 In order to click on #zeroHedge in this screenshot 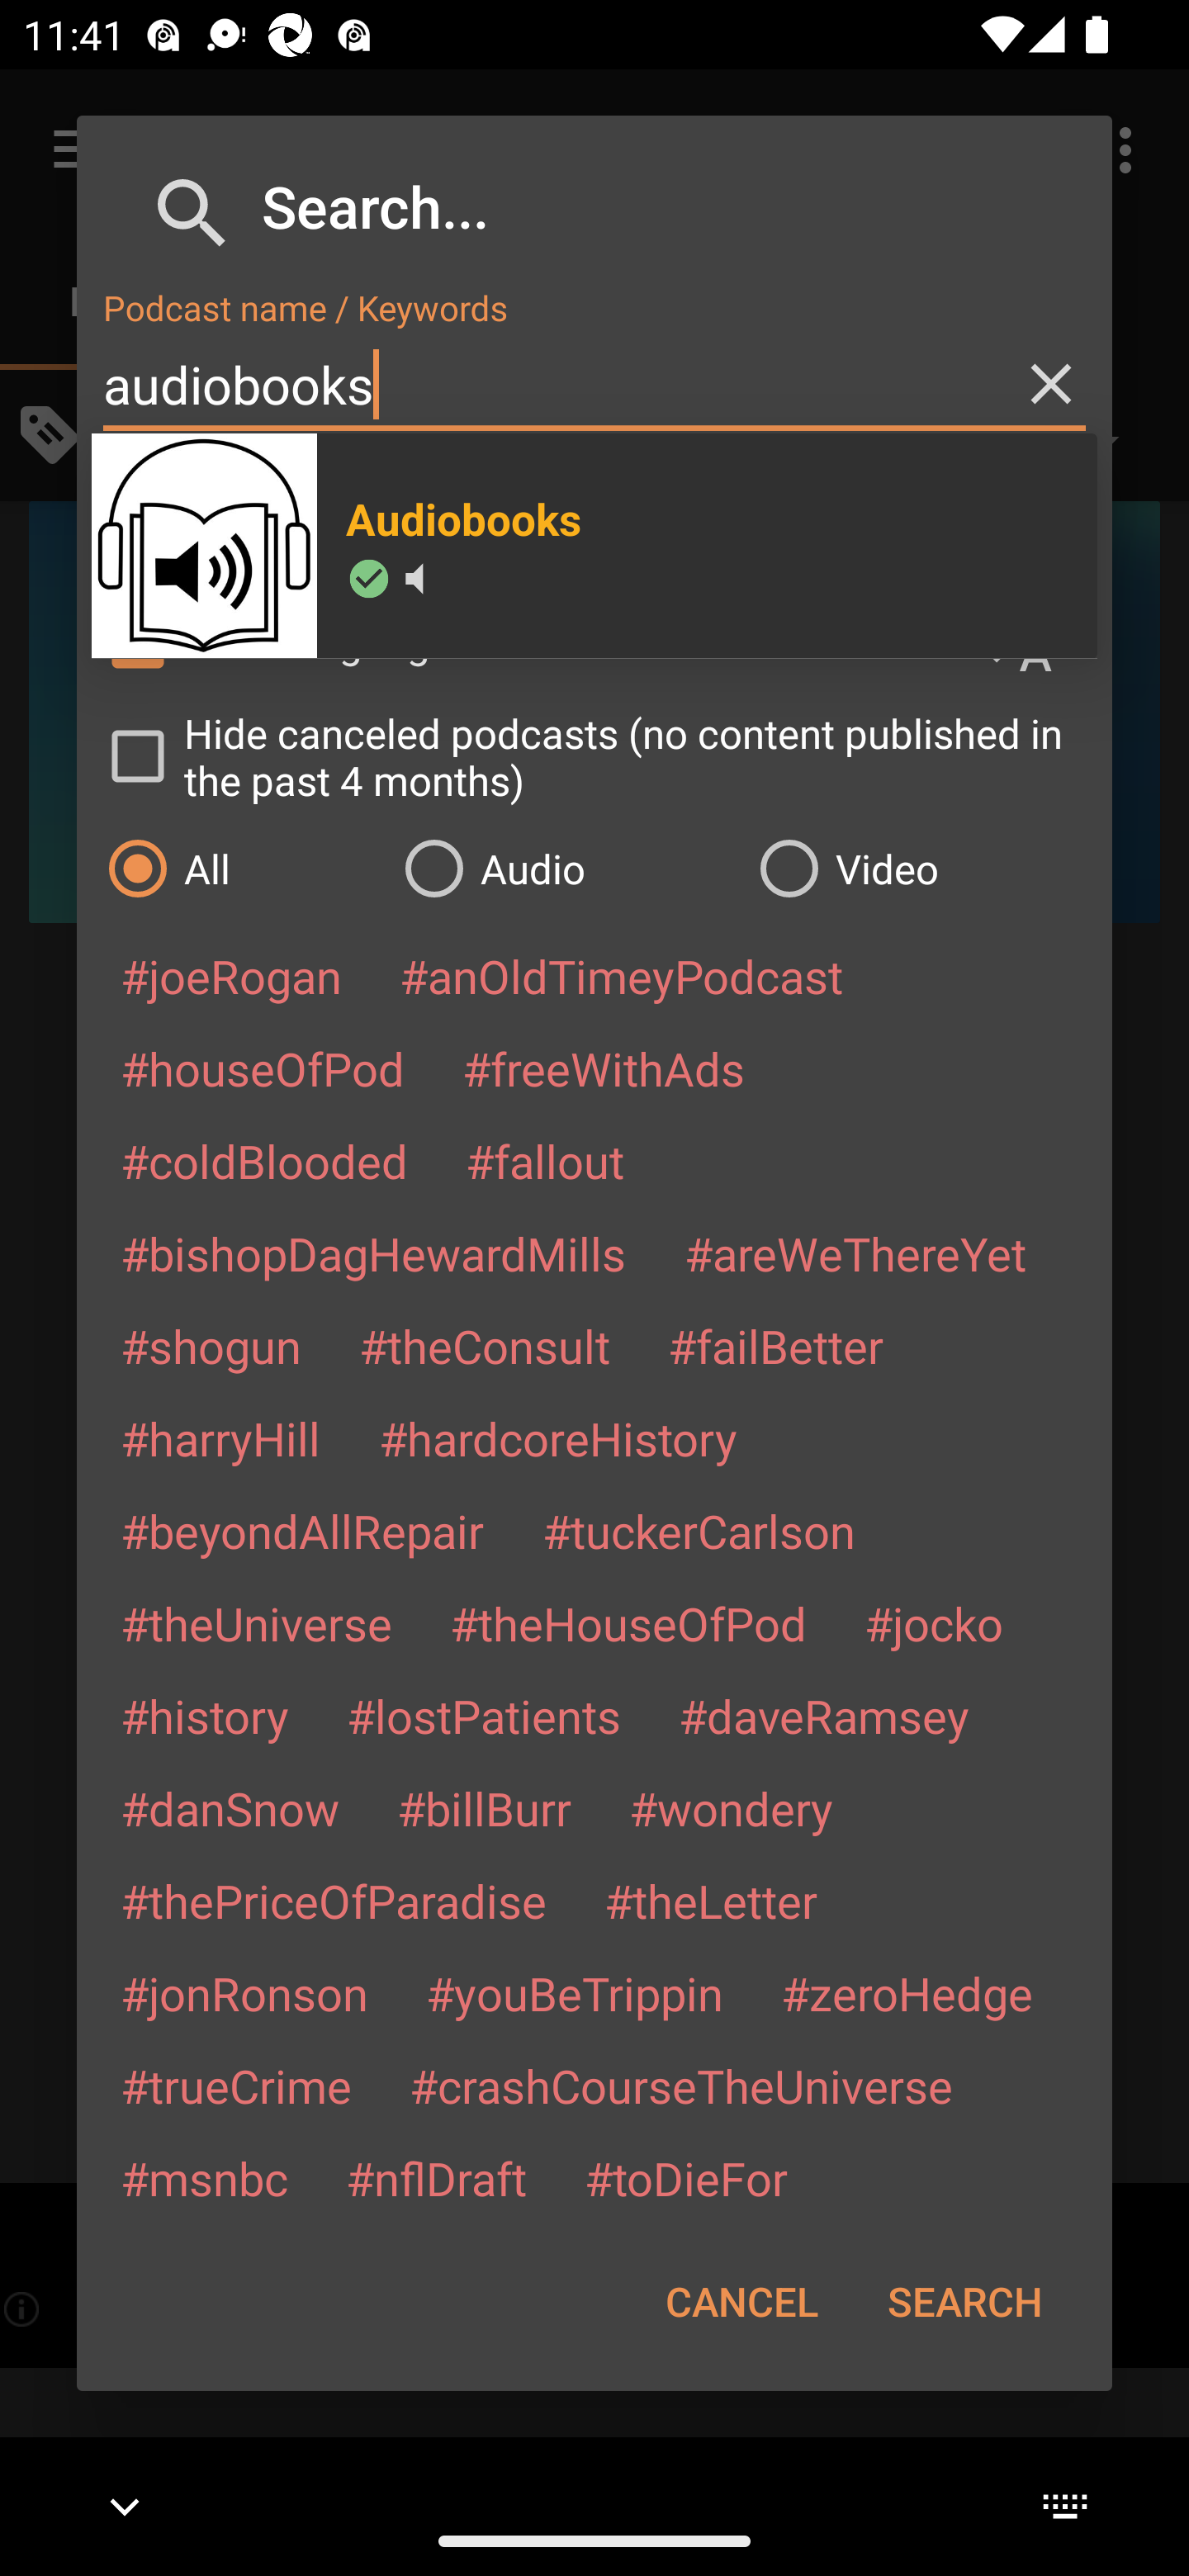, I will do `click(907, 1993)`.